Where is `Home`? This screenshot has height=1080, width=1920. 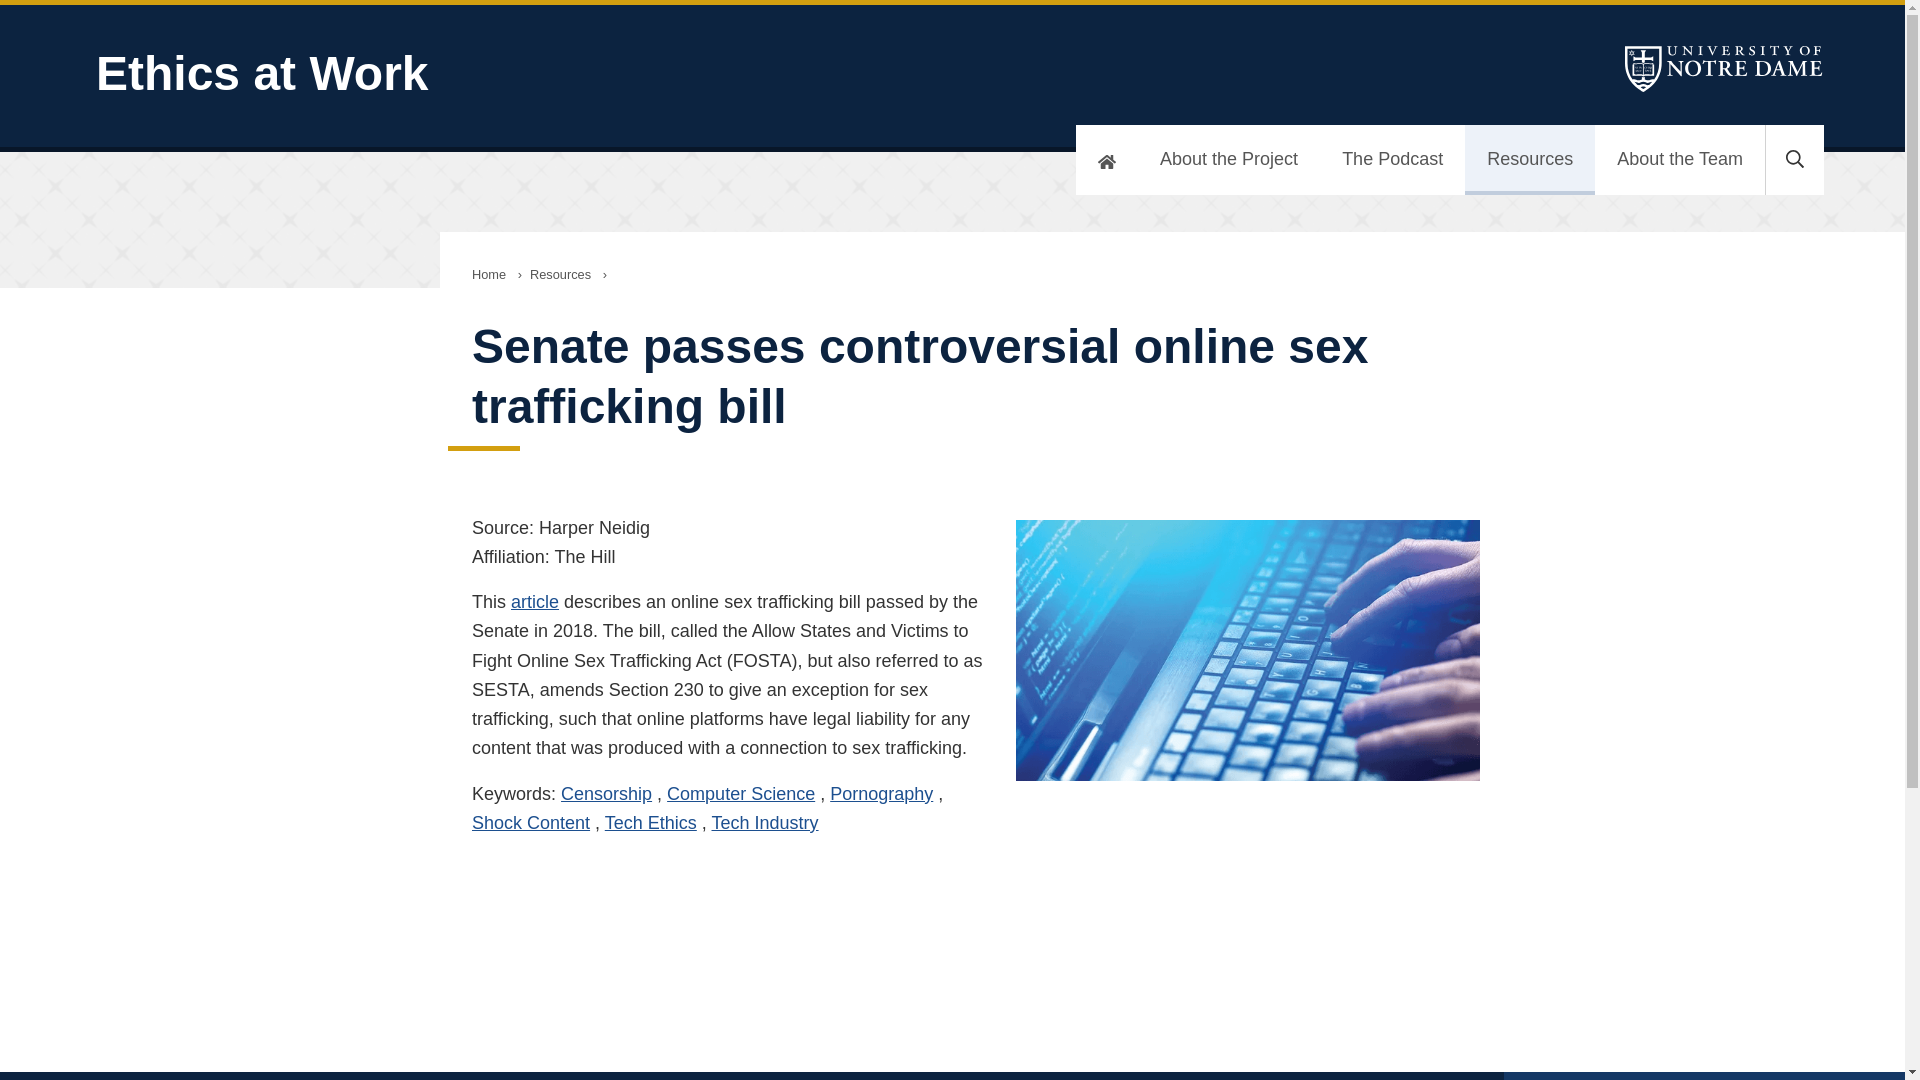
Home is located at coordinates (489, 274).